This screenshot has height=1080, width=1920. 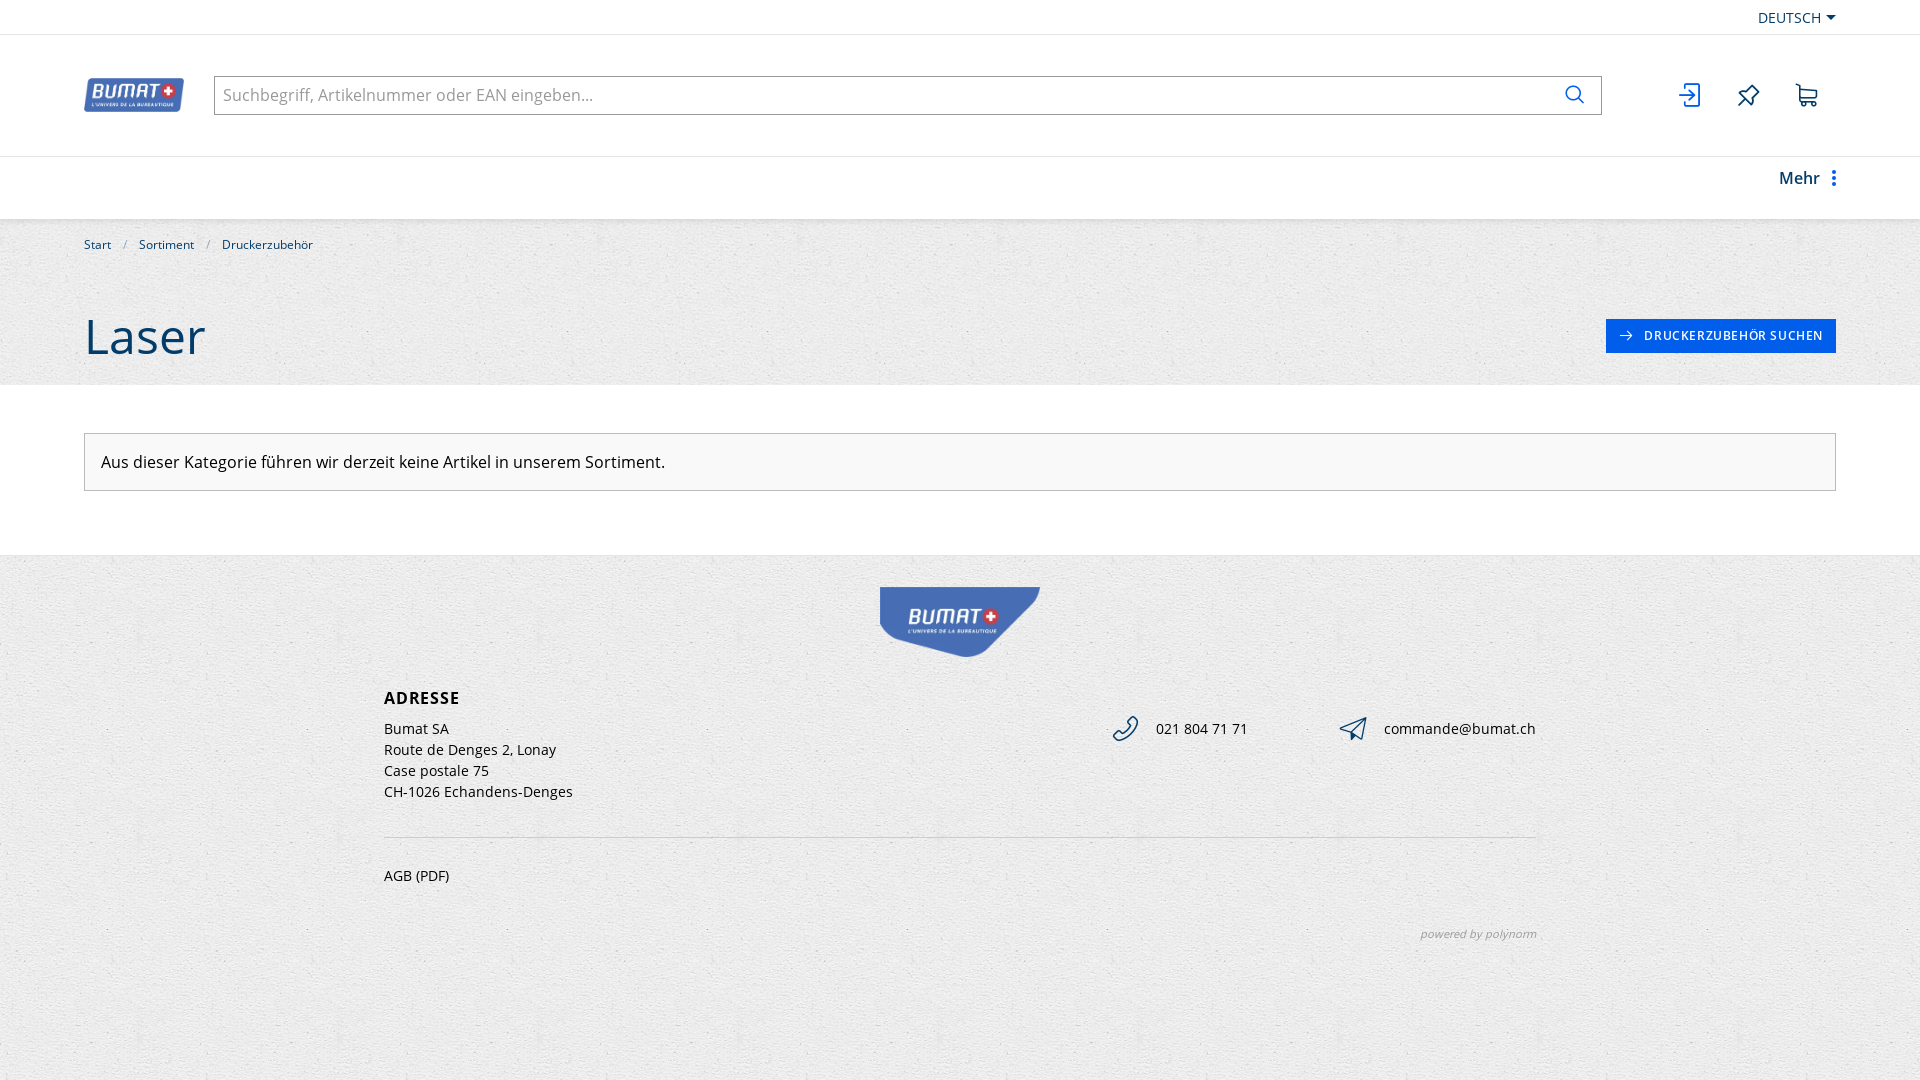 What do you see at coordinates (1478, 934) in the screenshot?
I see `powered by polynorm` at bounding box center [1478, 934].